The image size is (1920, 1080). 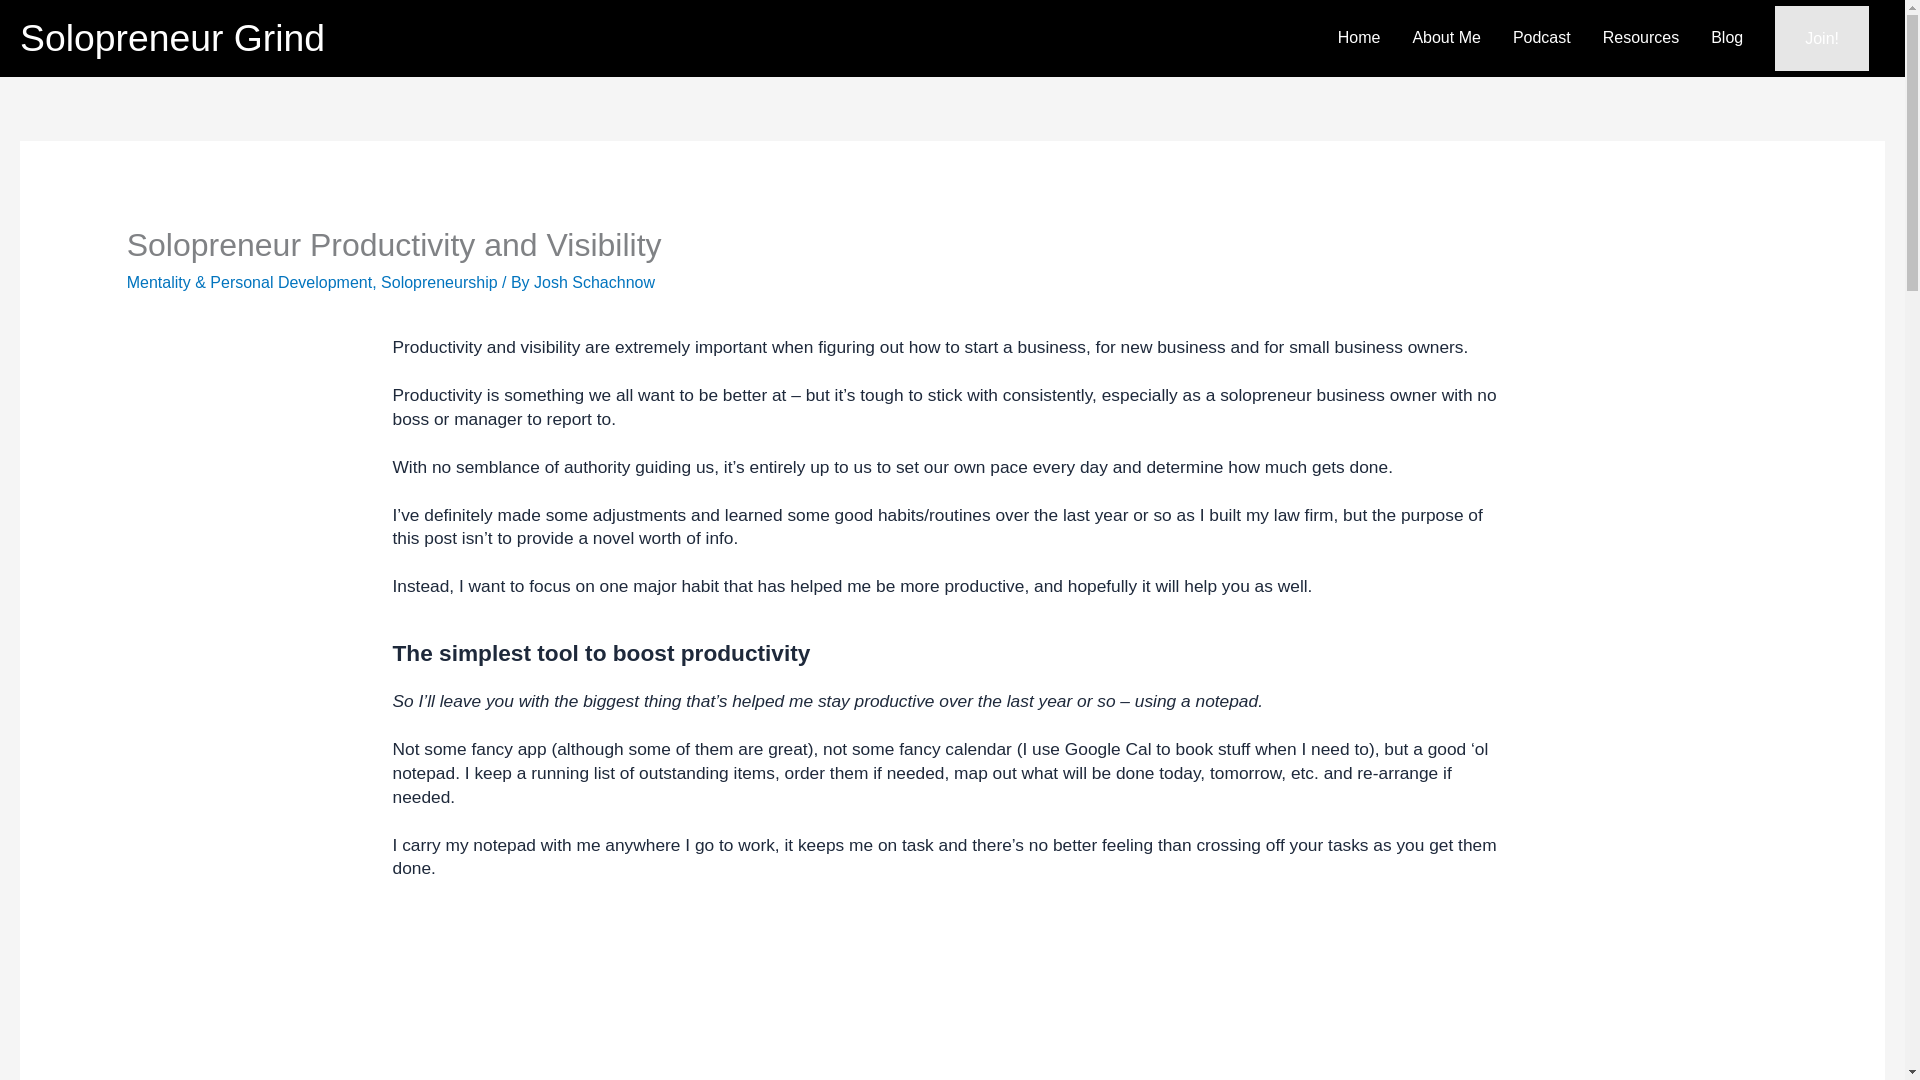 I want to click on Home, so click(x=1360, y=39).